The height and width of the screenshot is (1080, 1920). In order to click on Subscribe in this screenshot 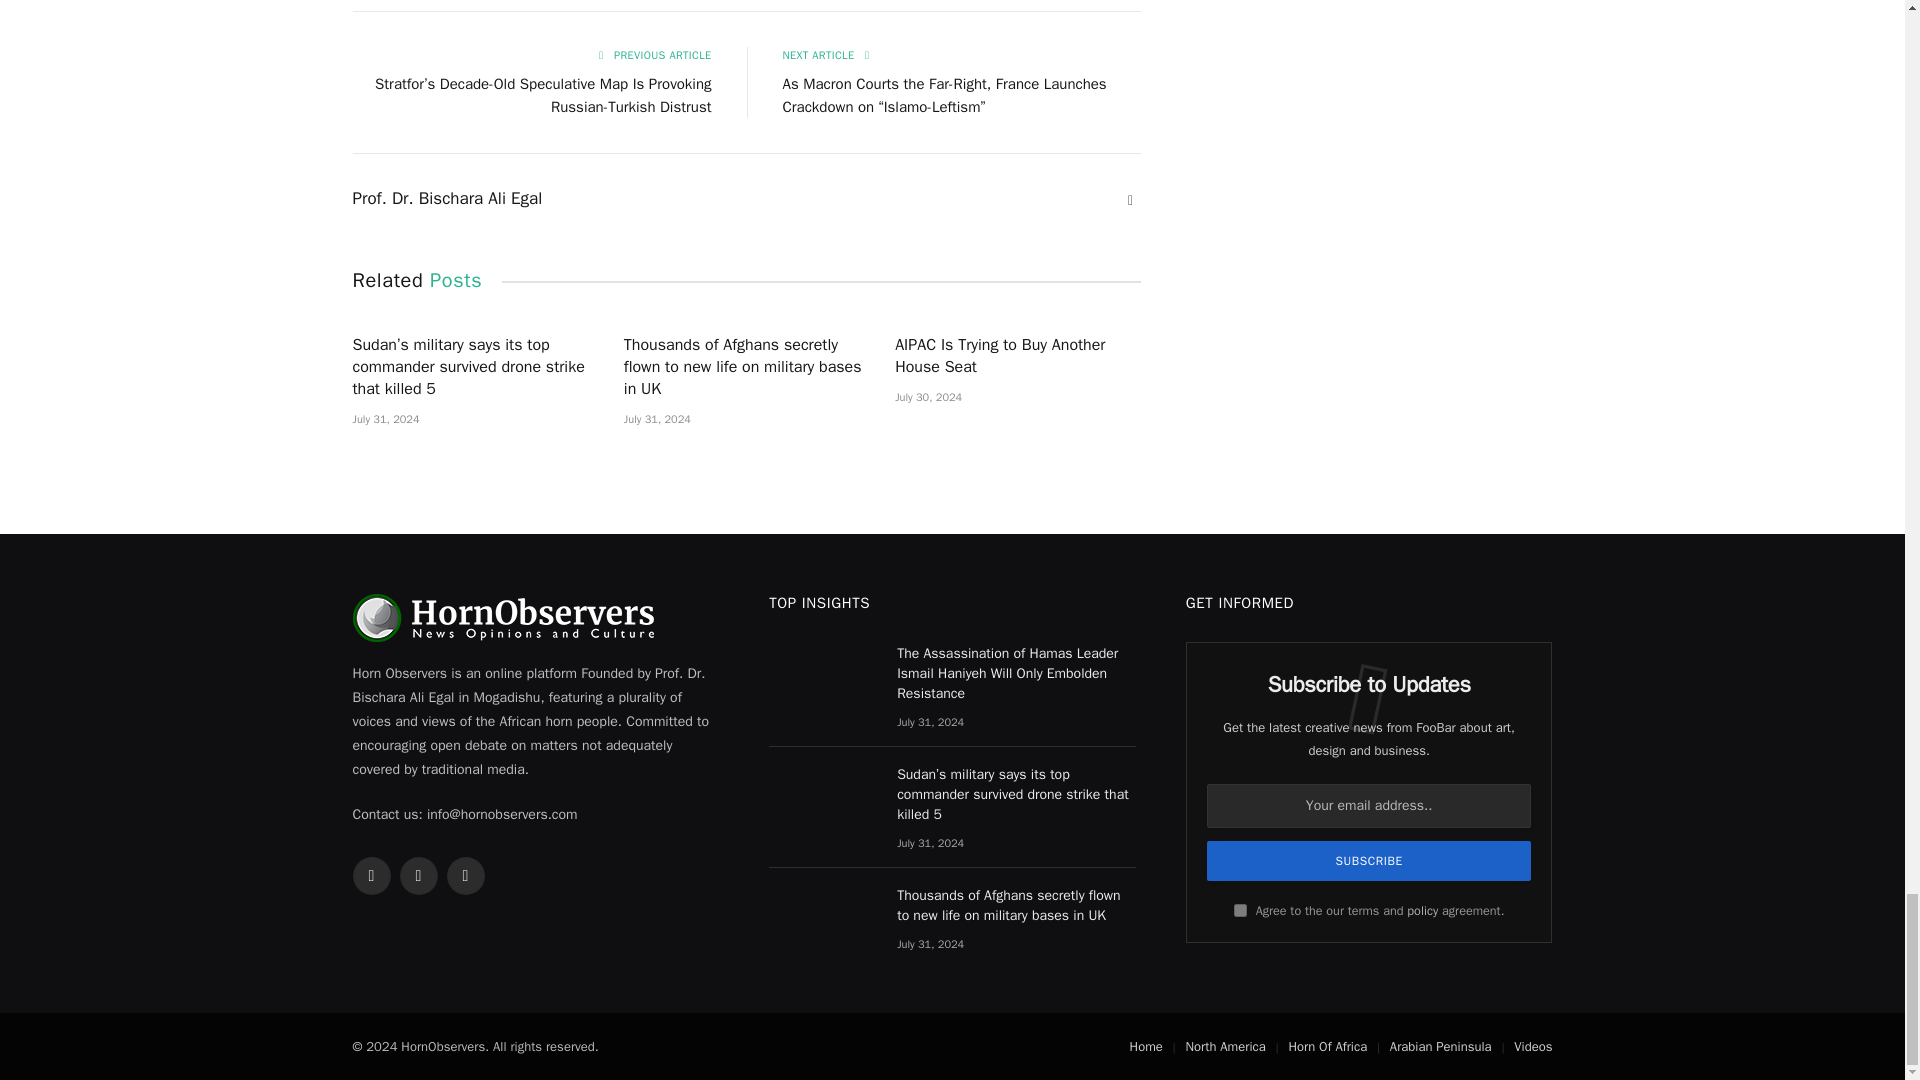, I will do `click(1370, 861)`.